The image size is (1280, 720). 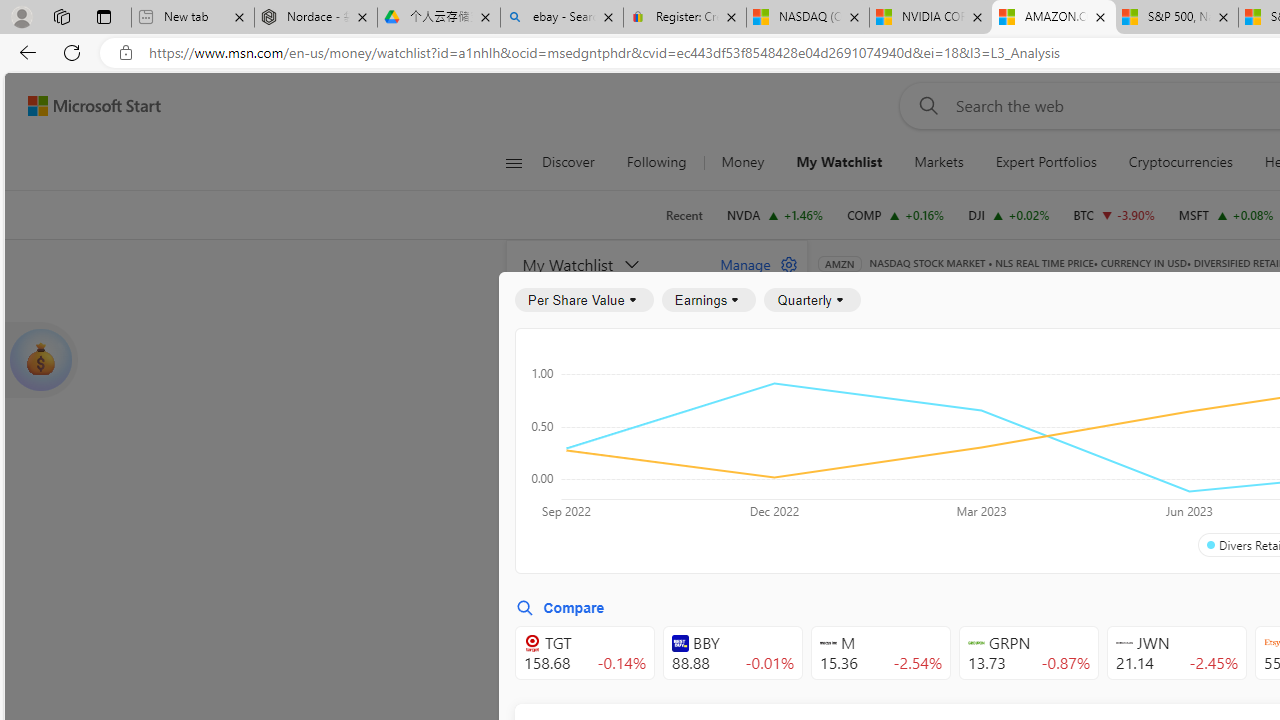 I want to click on Expert Portfolios, so click(x=1046, y=162).